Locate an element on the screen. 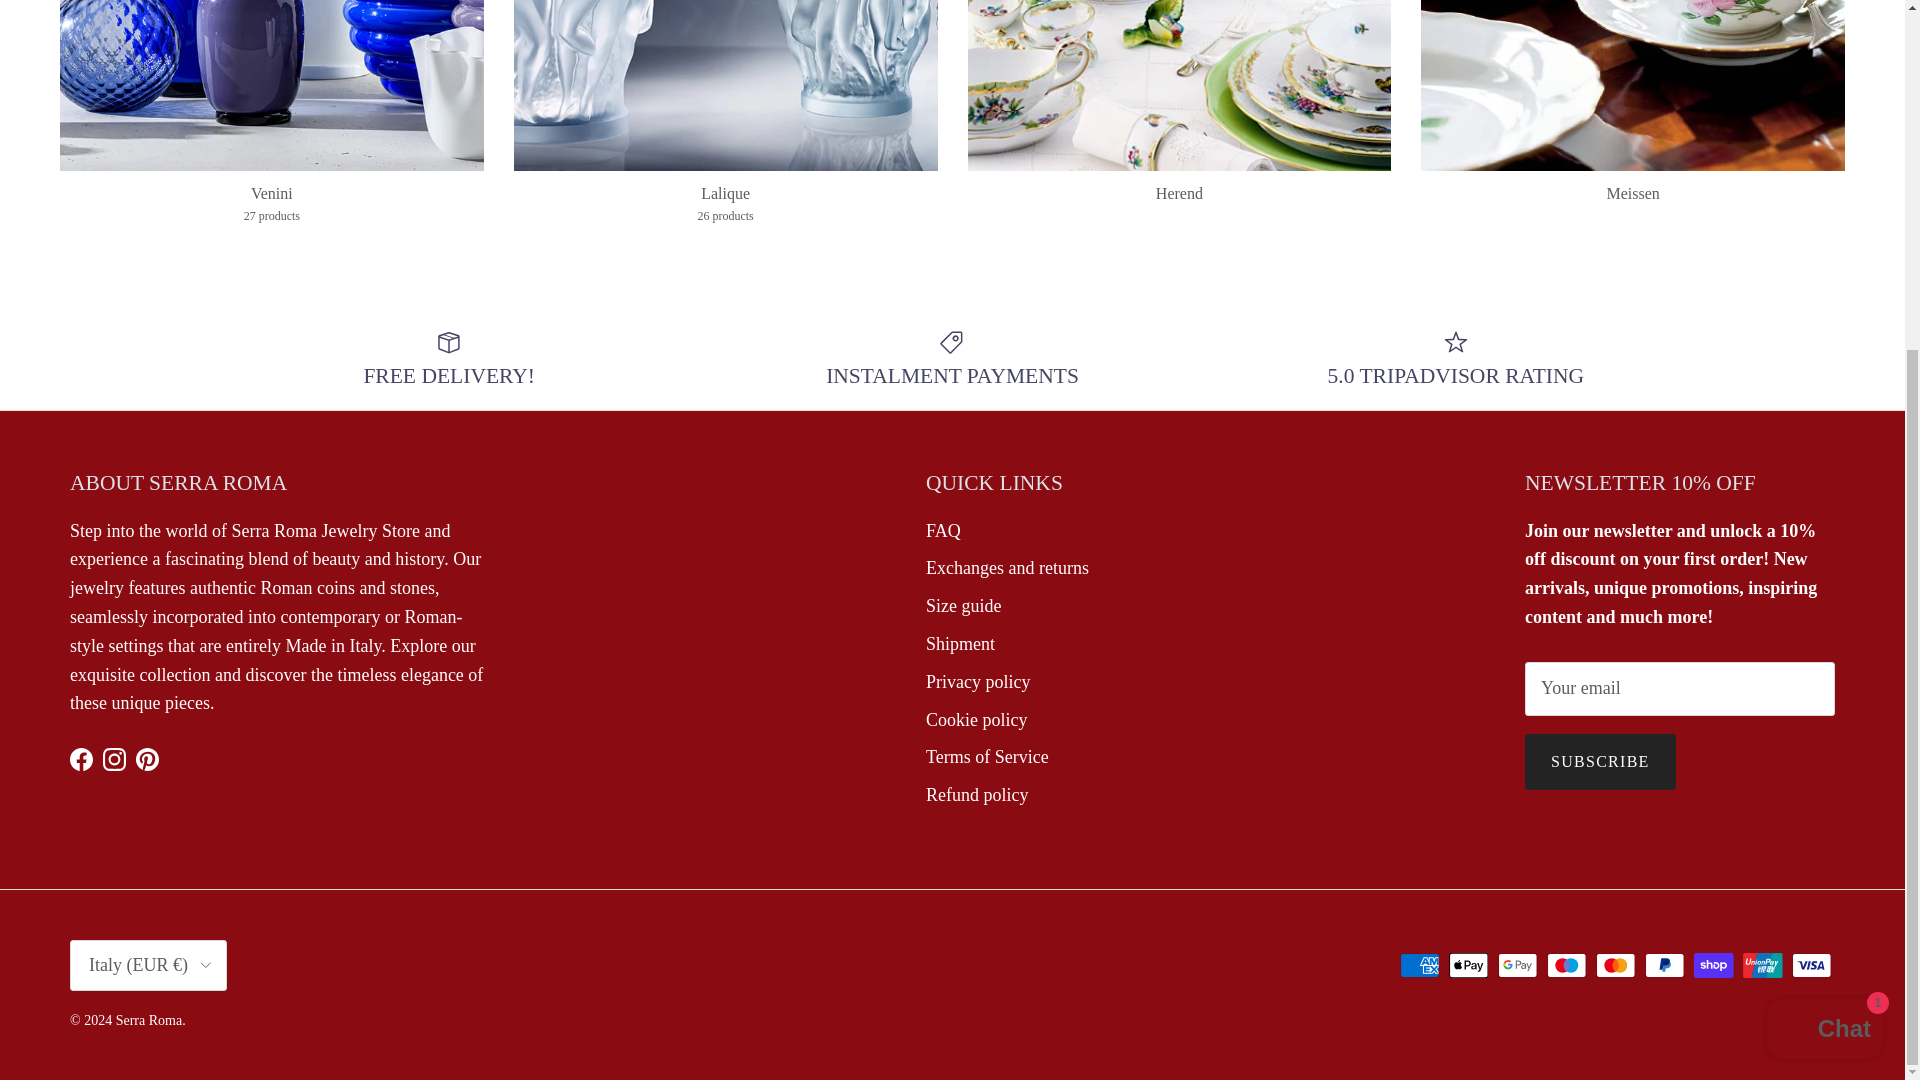 The height and width of the screenshot is (1080, 1920). Apple Pay is located at coordinates (1468, 965).